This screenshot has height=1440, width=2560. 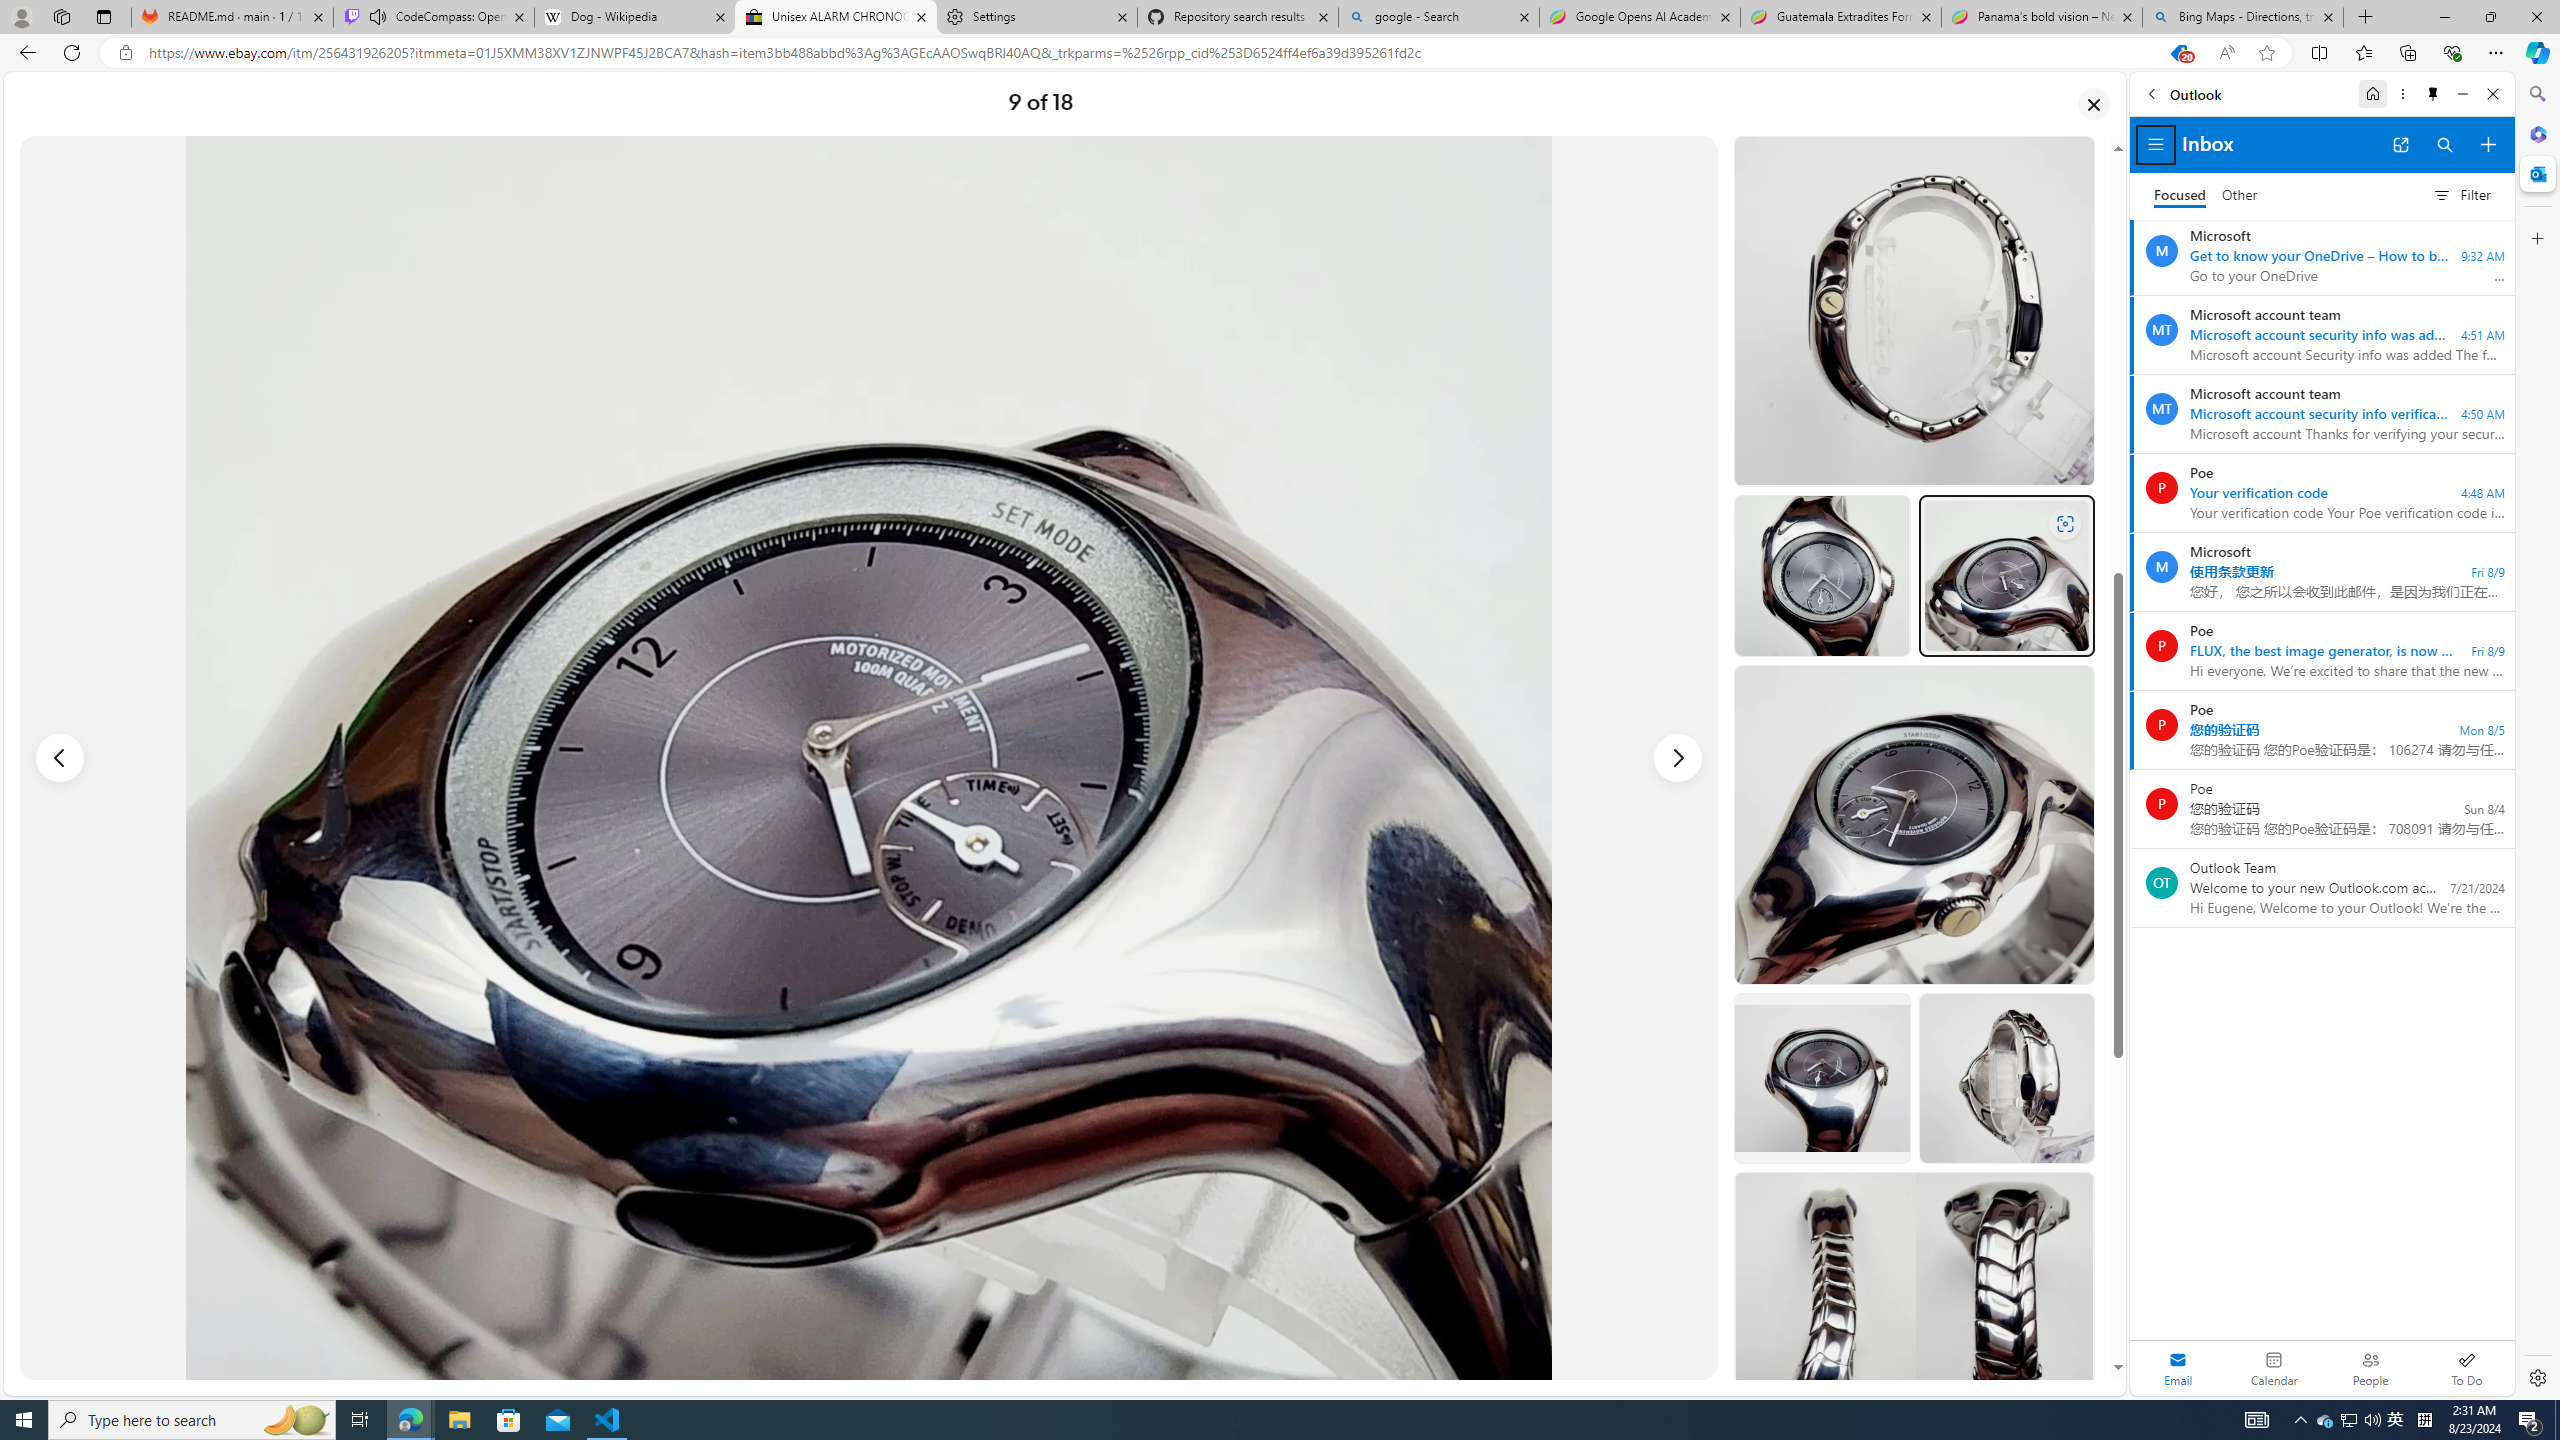 What do you see at coordinates (2488, 145) in the screenshot?
I see `Compose new mail` at bounding box center [2488, 145].